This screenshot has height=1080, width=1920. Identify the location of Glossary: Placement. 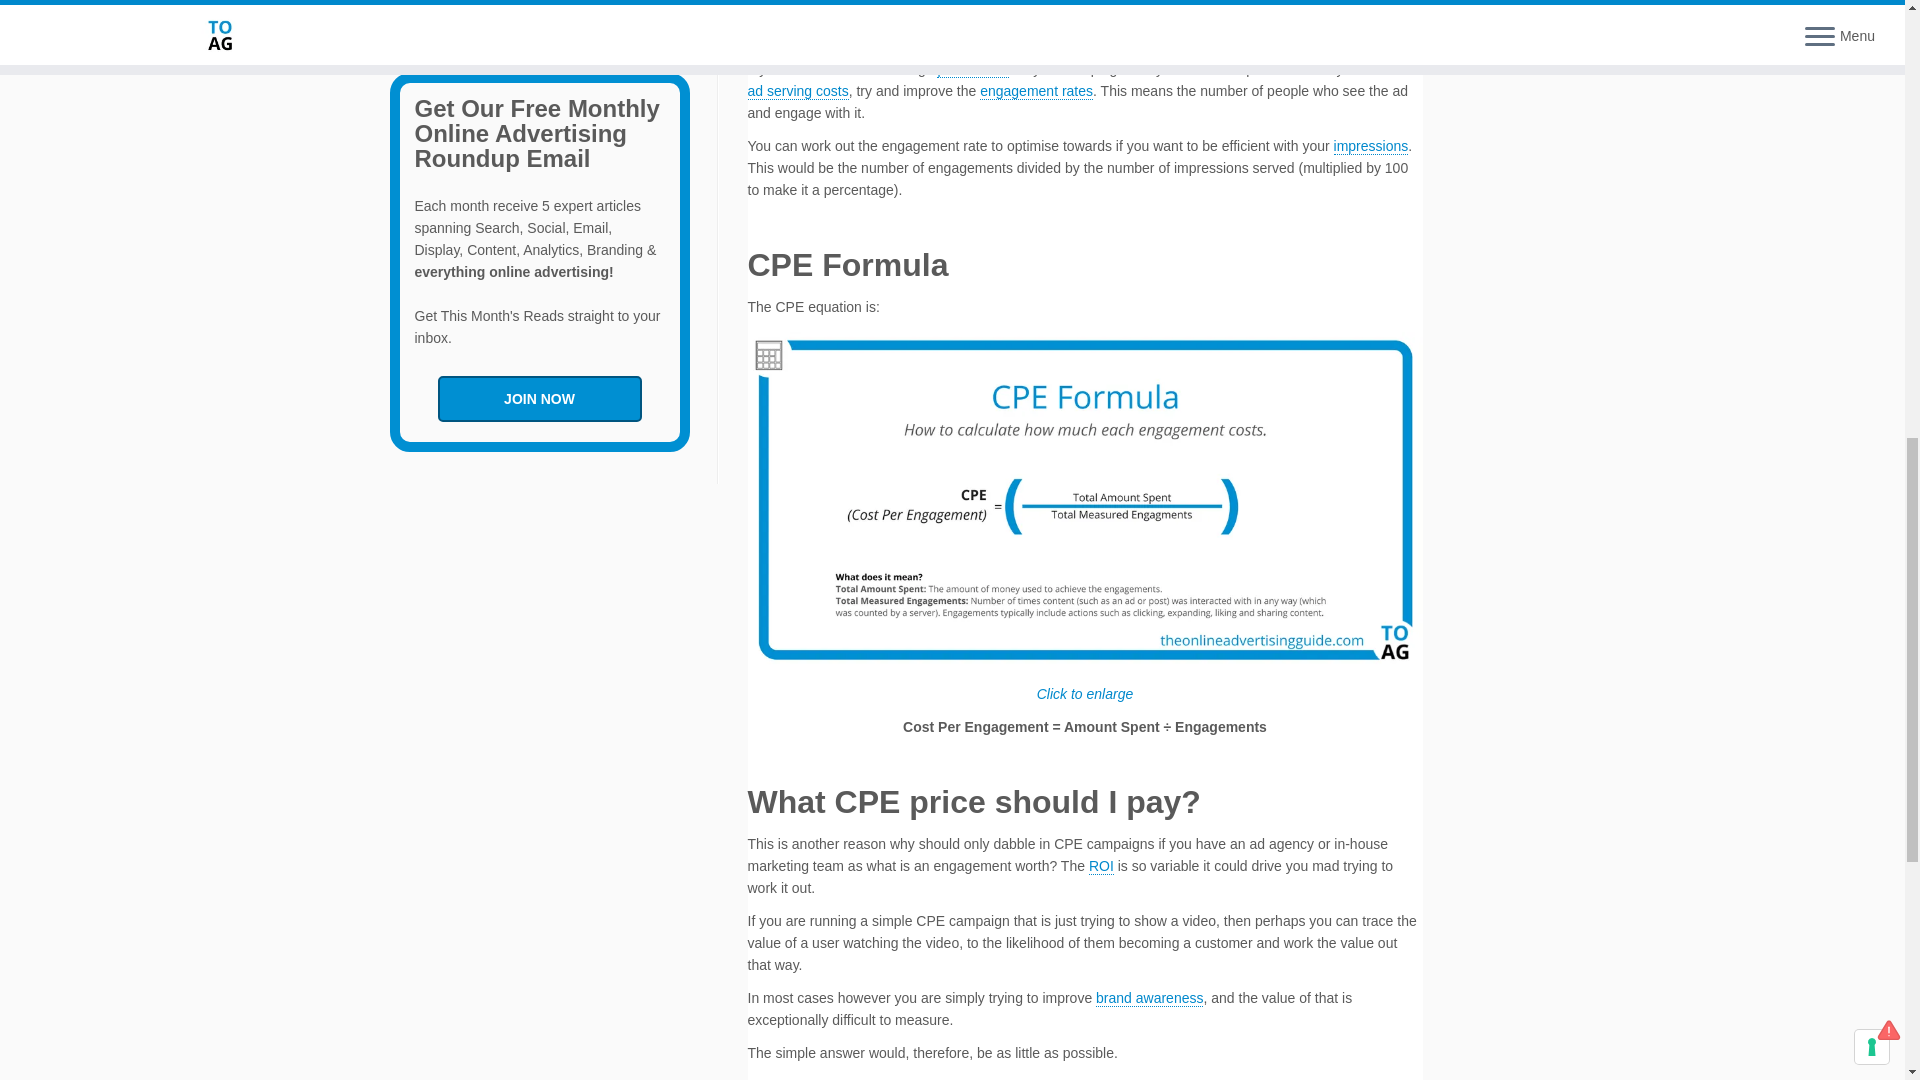
(972, 68).